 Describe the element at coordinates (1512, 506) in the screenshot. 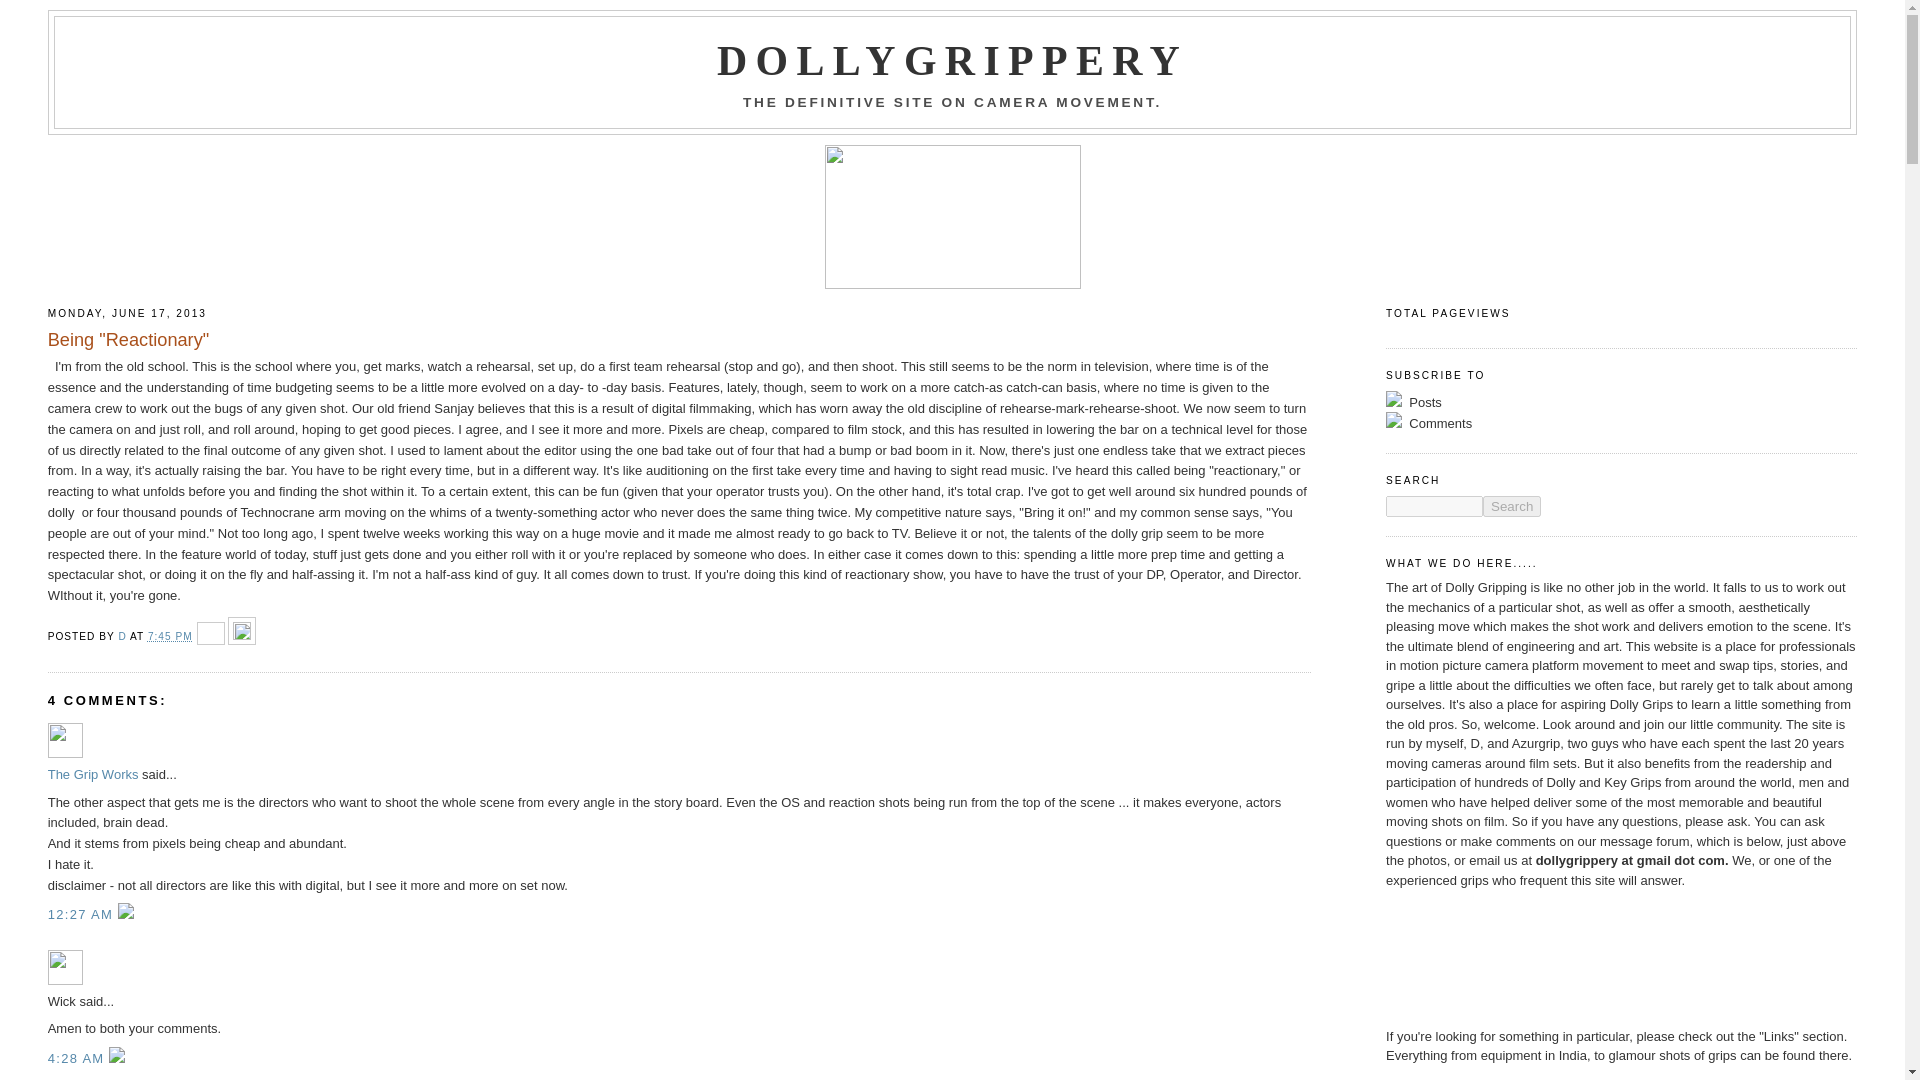

I see `Search` at that location.